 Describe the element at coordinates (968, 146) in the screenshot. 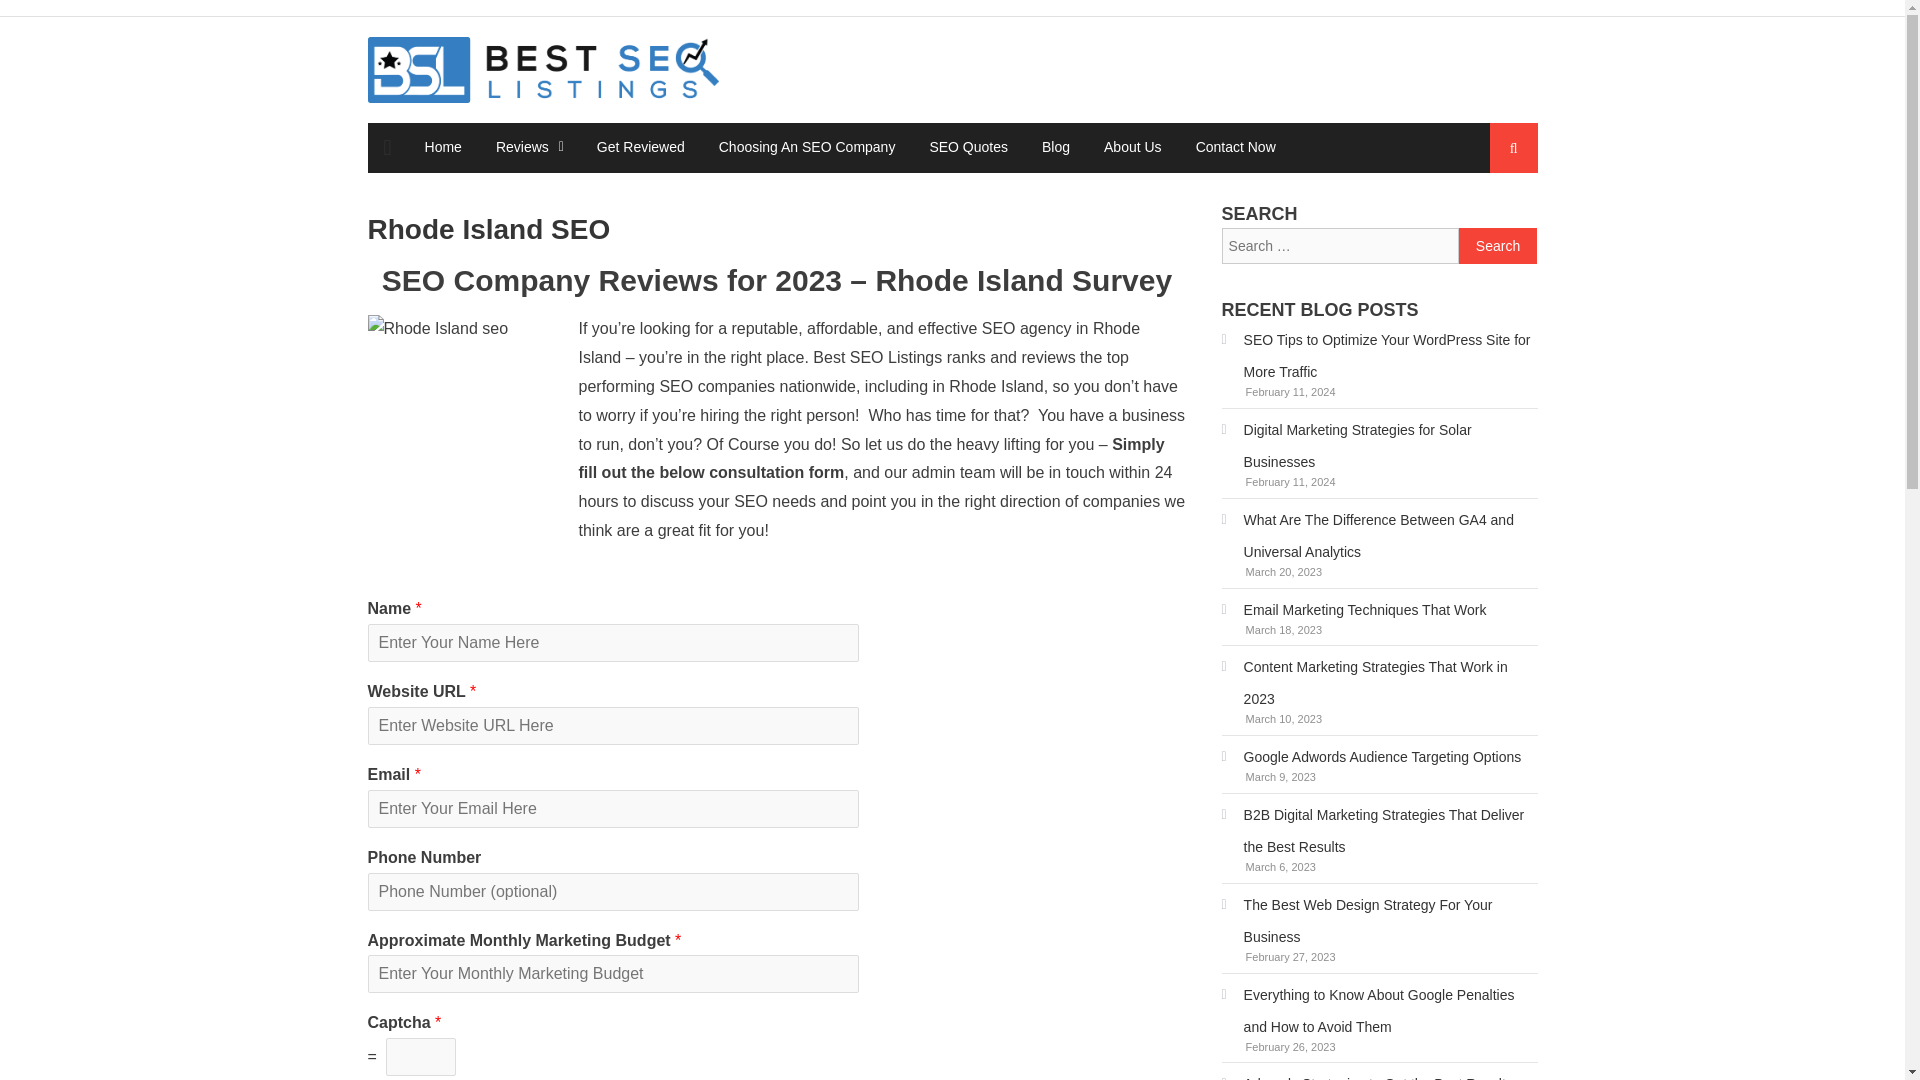

I see `SEO Quotes` at that location.